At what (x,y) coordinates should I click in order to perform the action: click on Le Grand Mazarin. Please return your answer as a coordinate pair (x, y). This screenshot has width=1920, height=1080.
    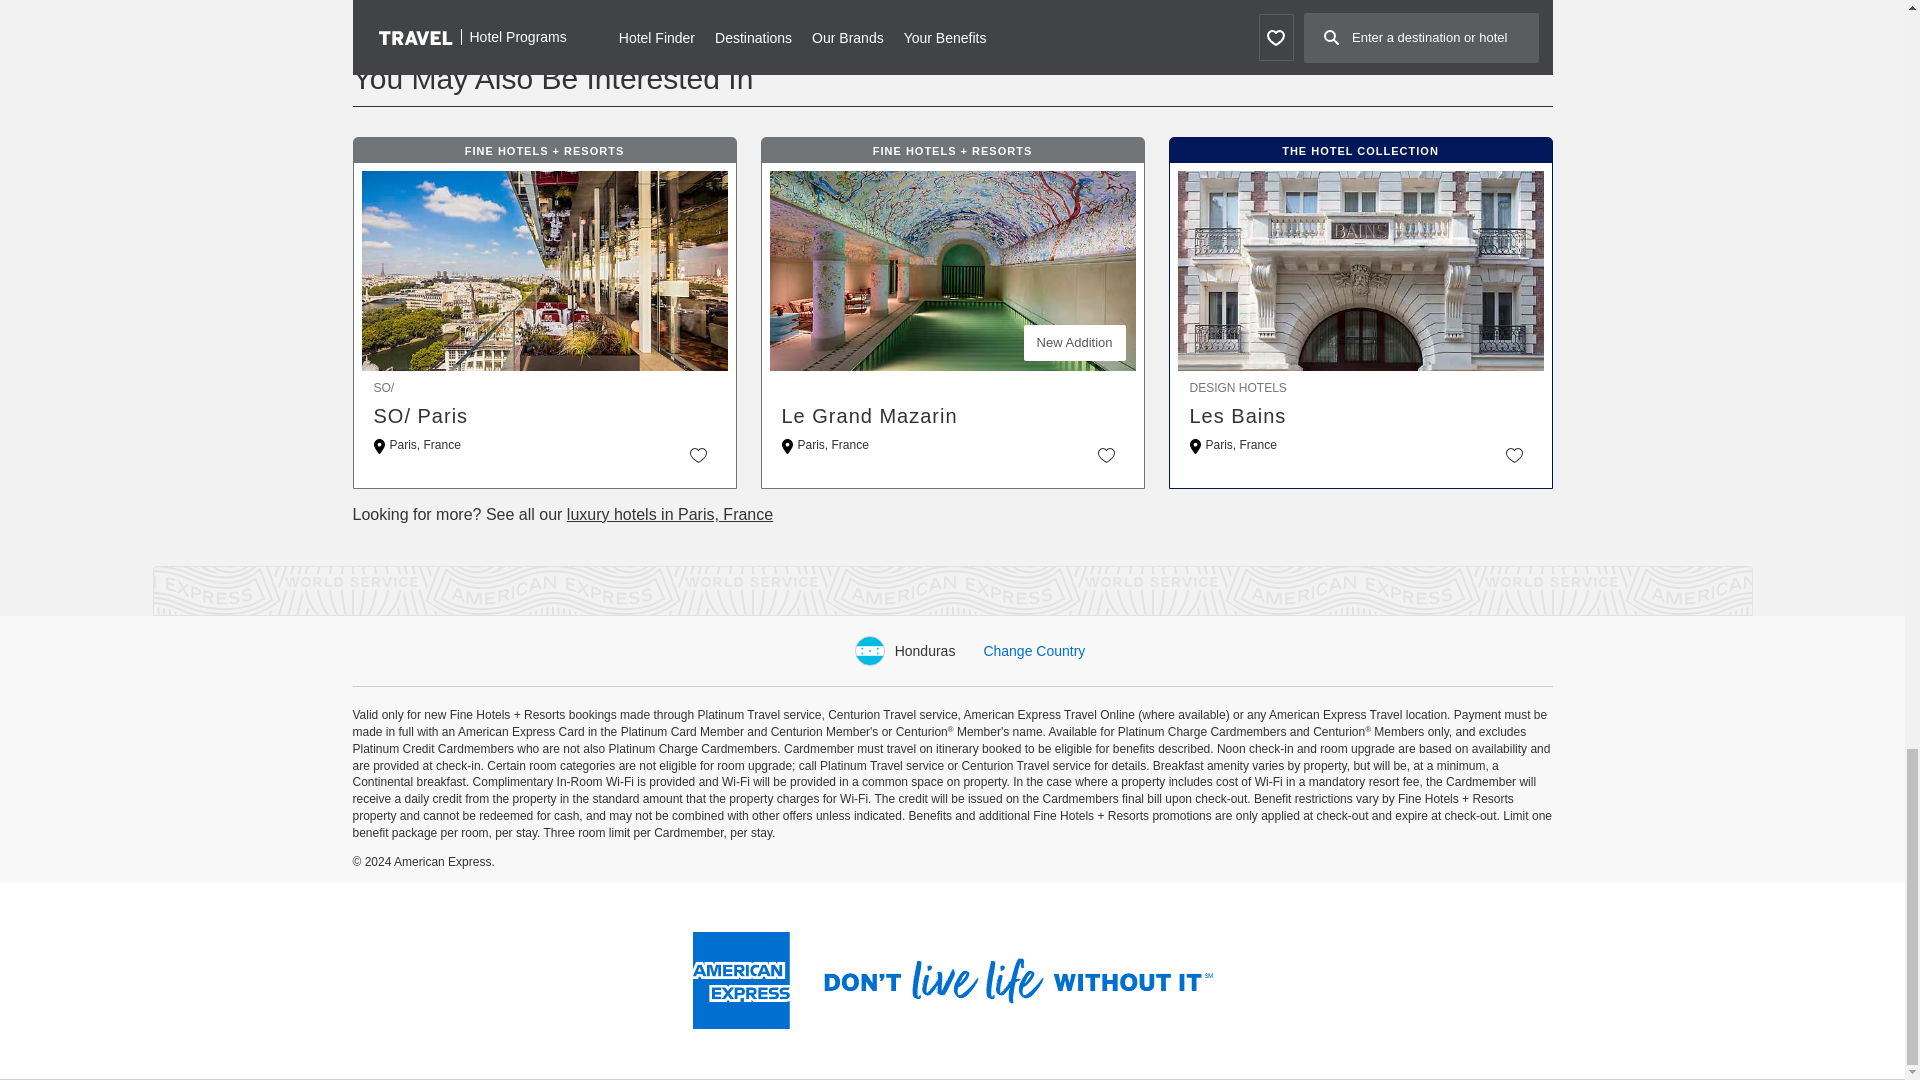
    Looking at the image, I should click on (952, 415).